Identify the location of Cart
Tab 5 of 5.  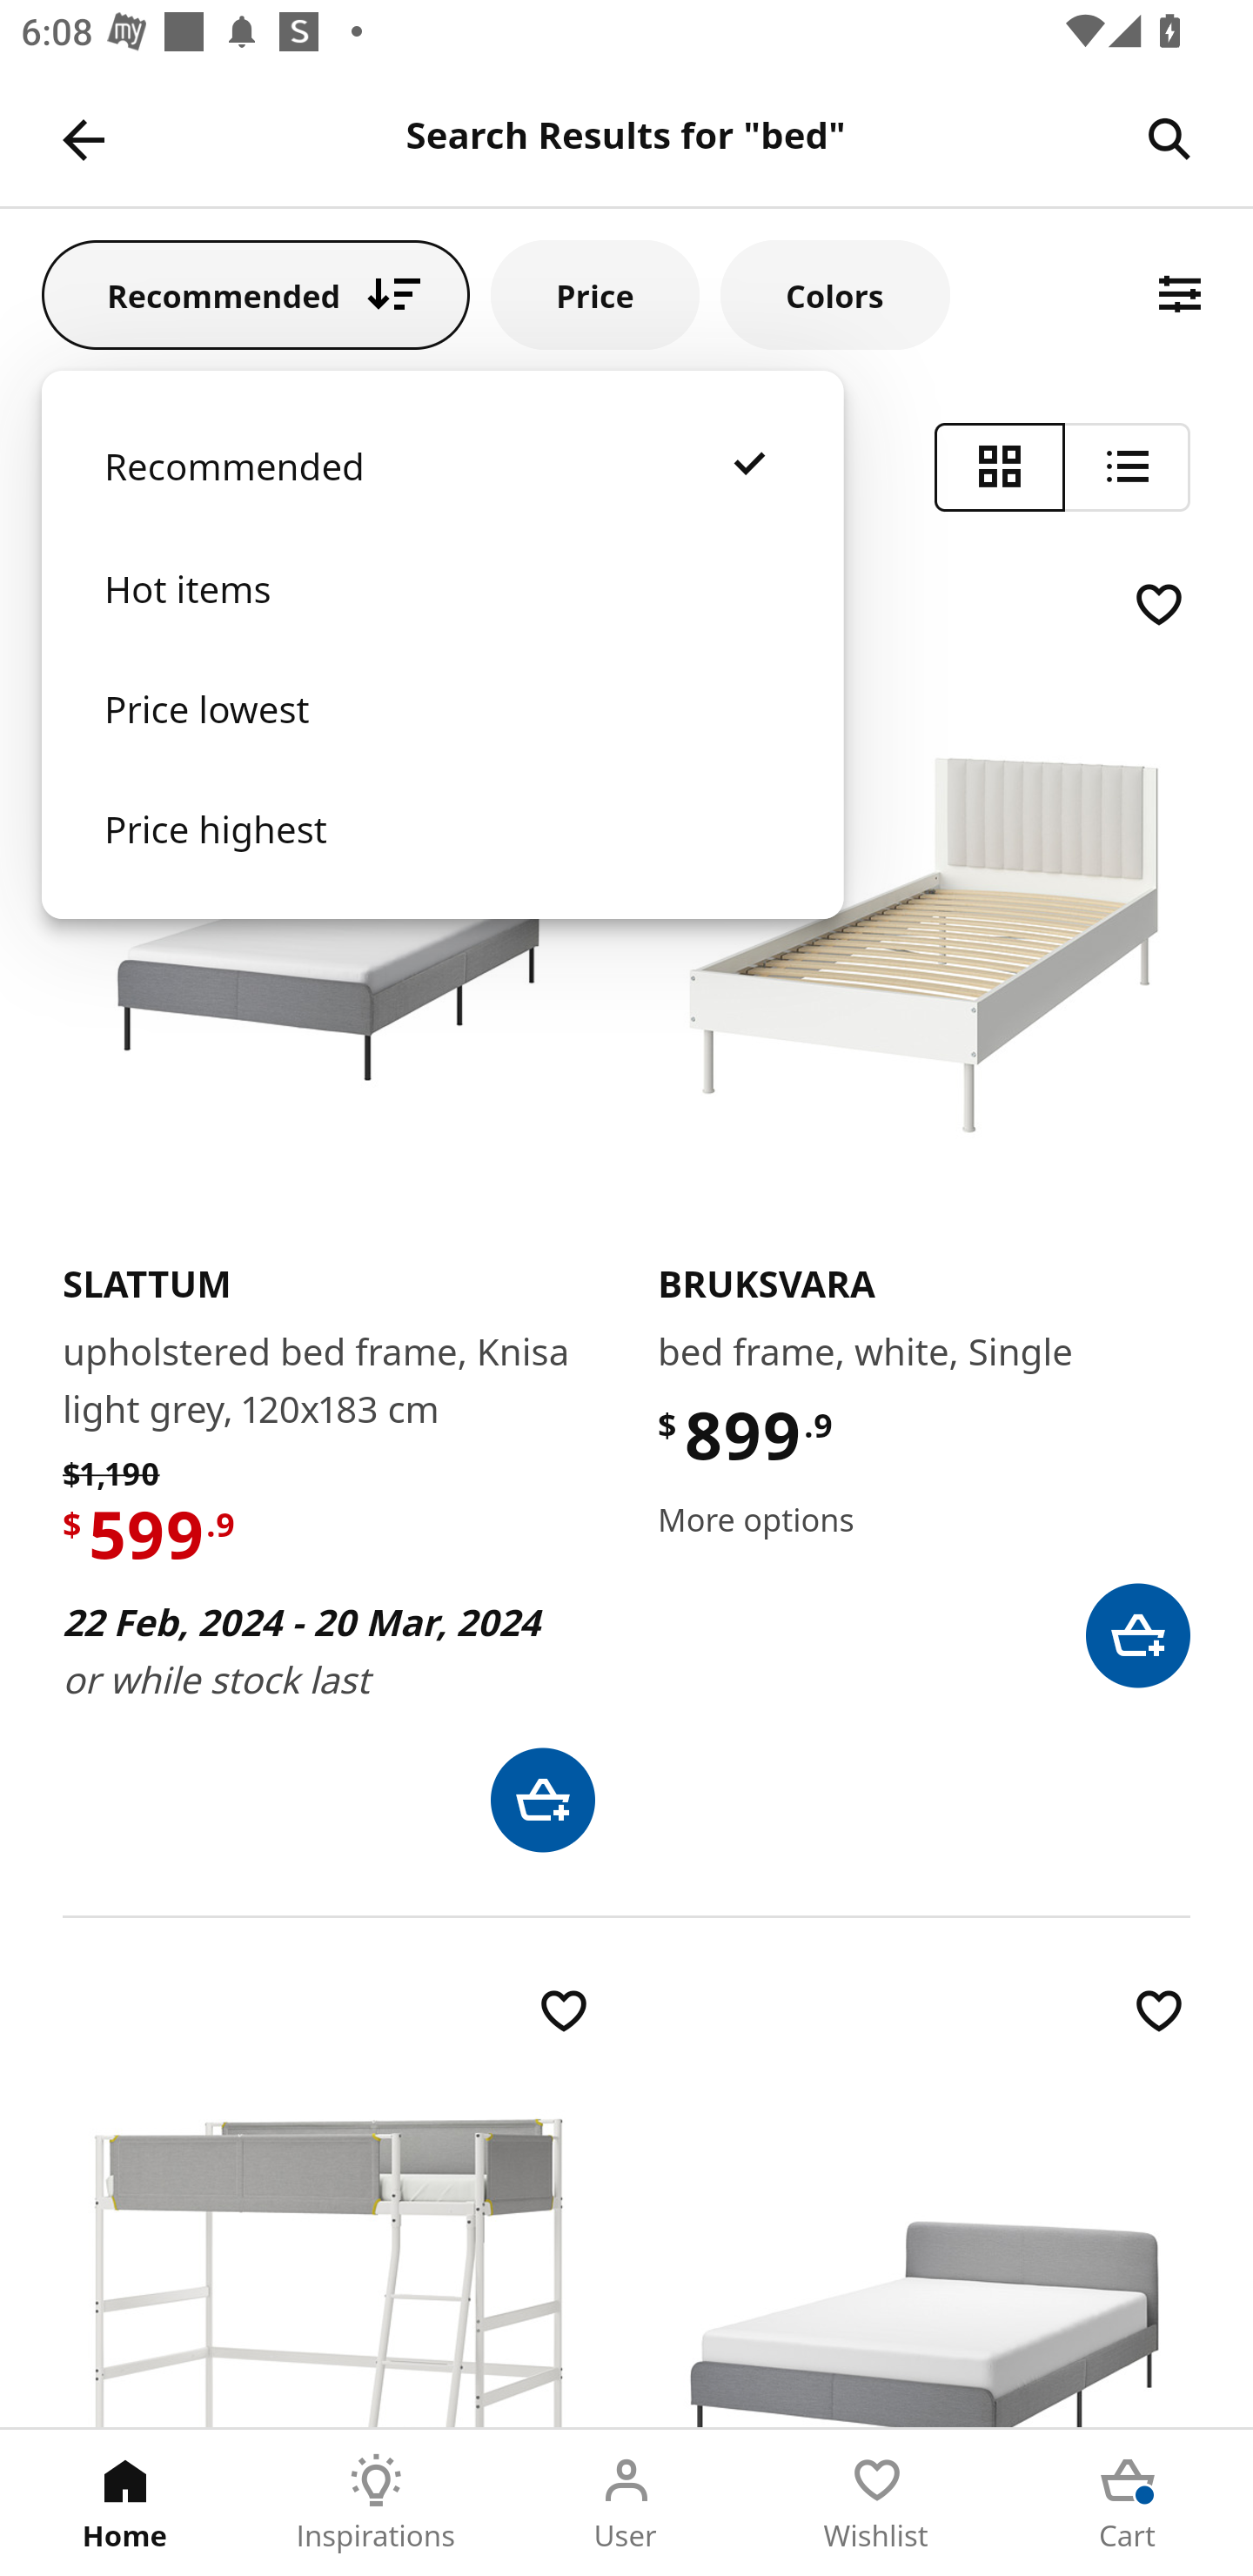
(1128, 2503).